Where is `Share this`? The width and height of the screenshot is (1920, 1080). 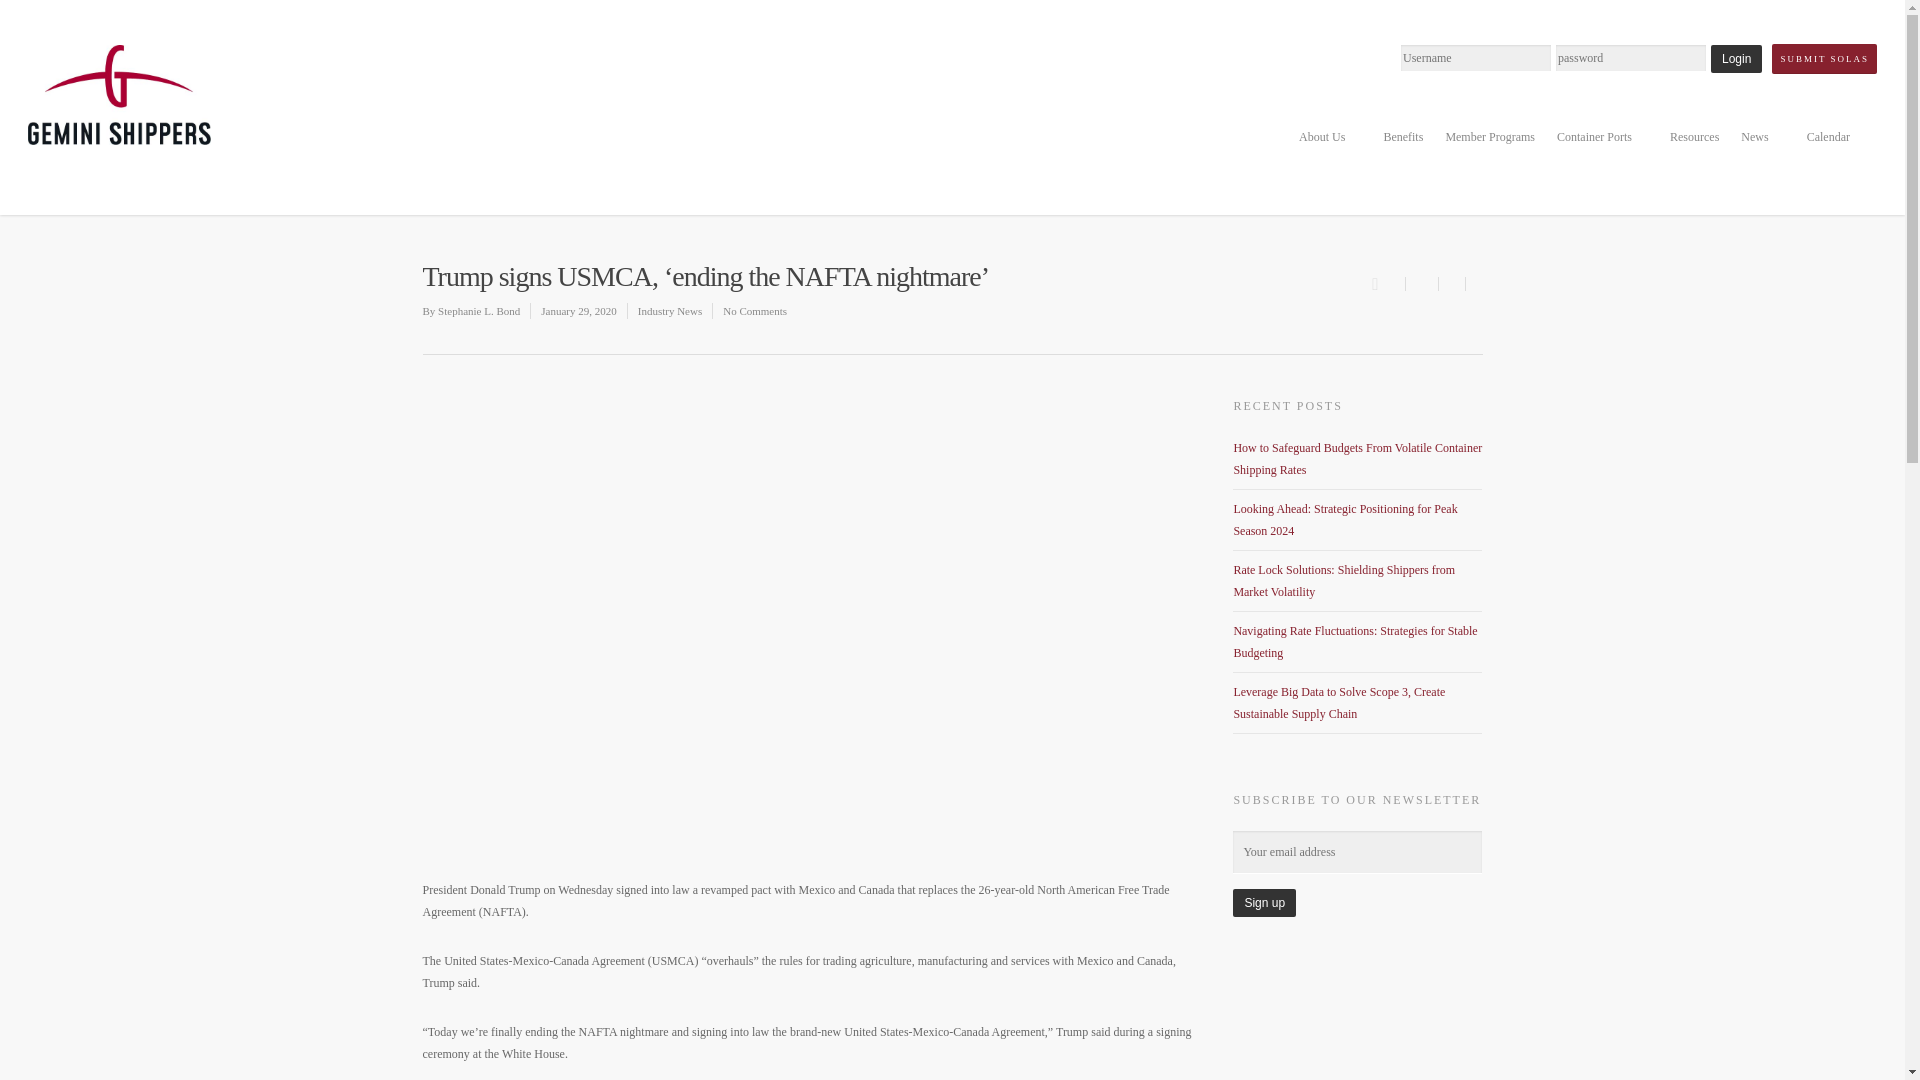
Share this is located at coordinates (1422, 283).